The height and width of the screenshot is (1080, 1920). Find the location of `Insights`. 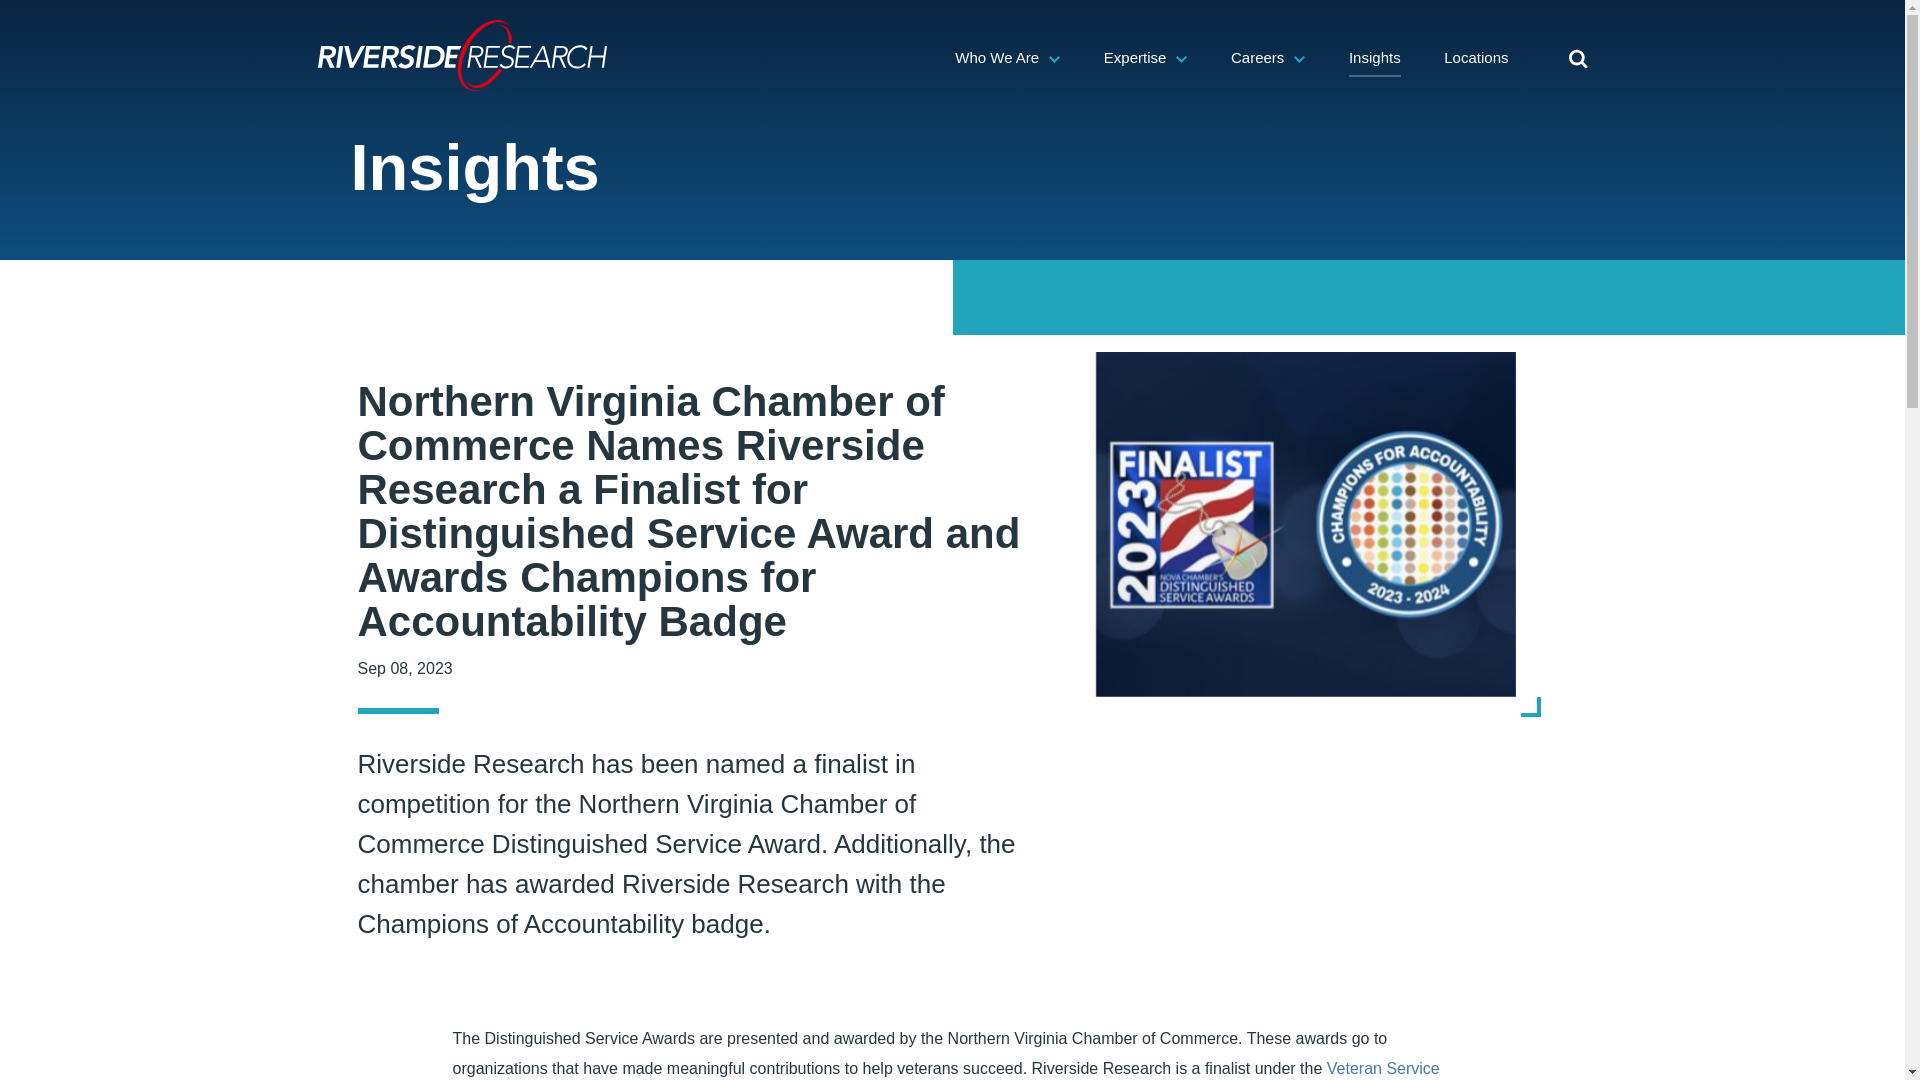

Insights is located at coordinates (1375, 56).